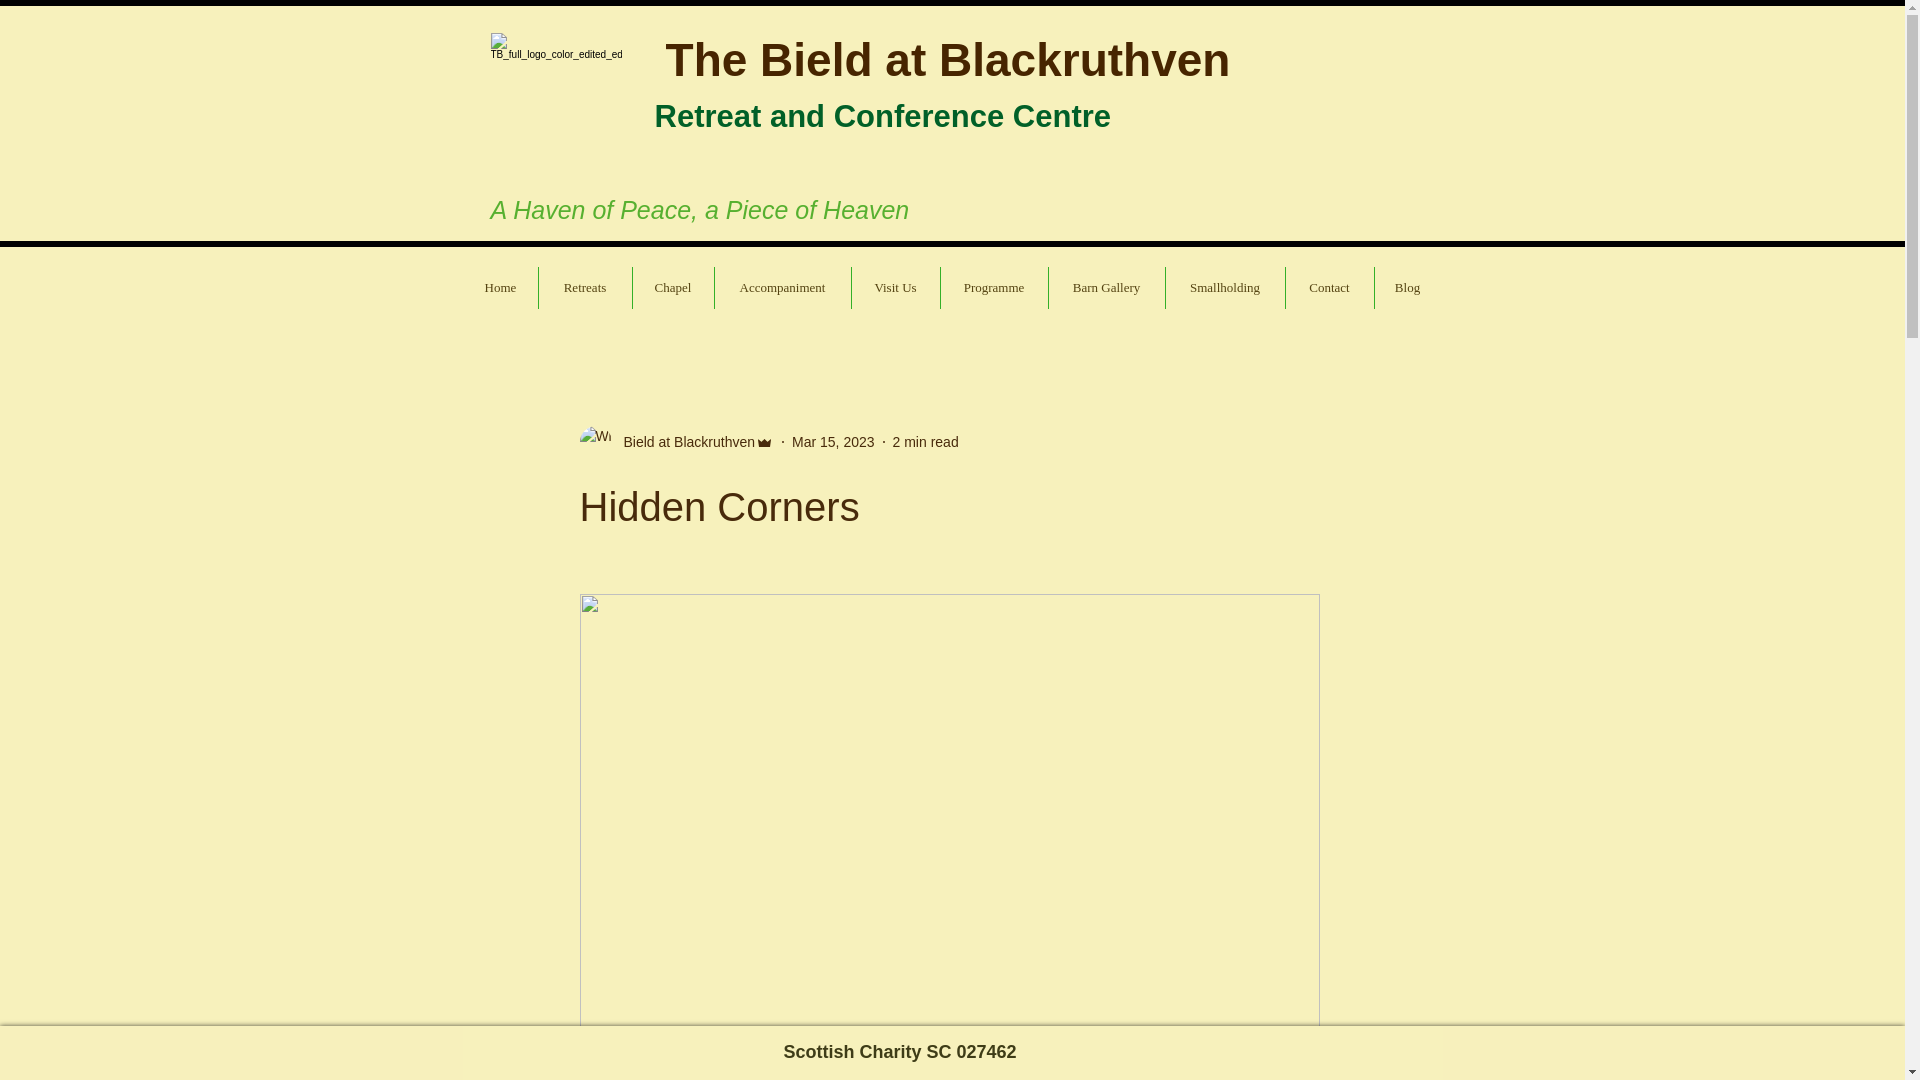 The height and width of the screenshot is (1080, 1920). What do you see at coordinates (1407, 287) in the screenshot?
I see `Blog` at bounding box center [1407, 287].